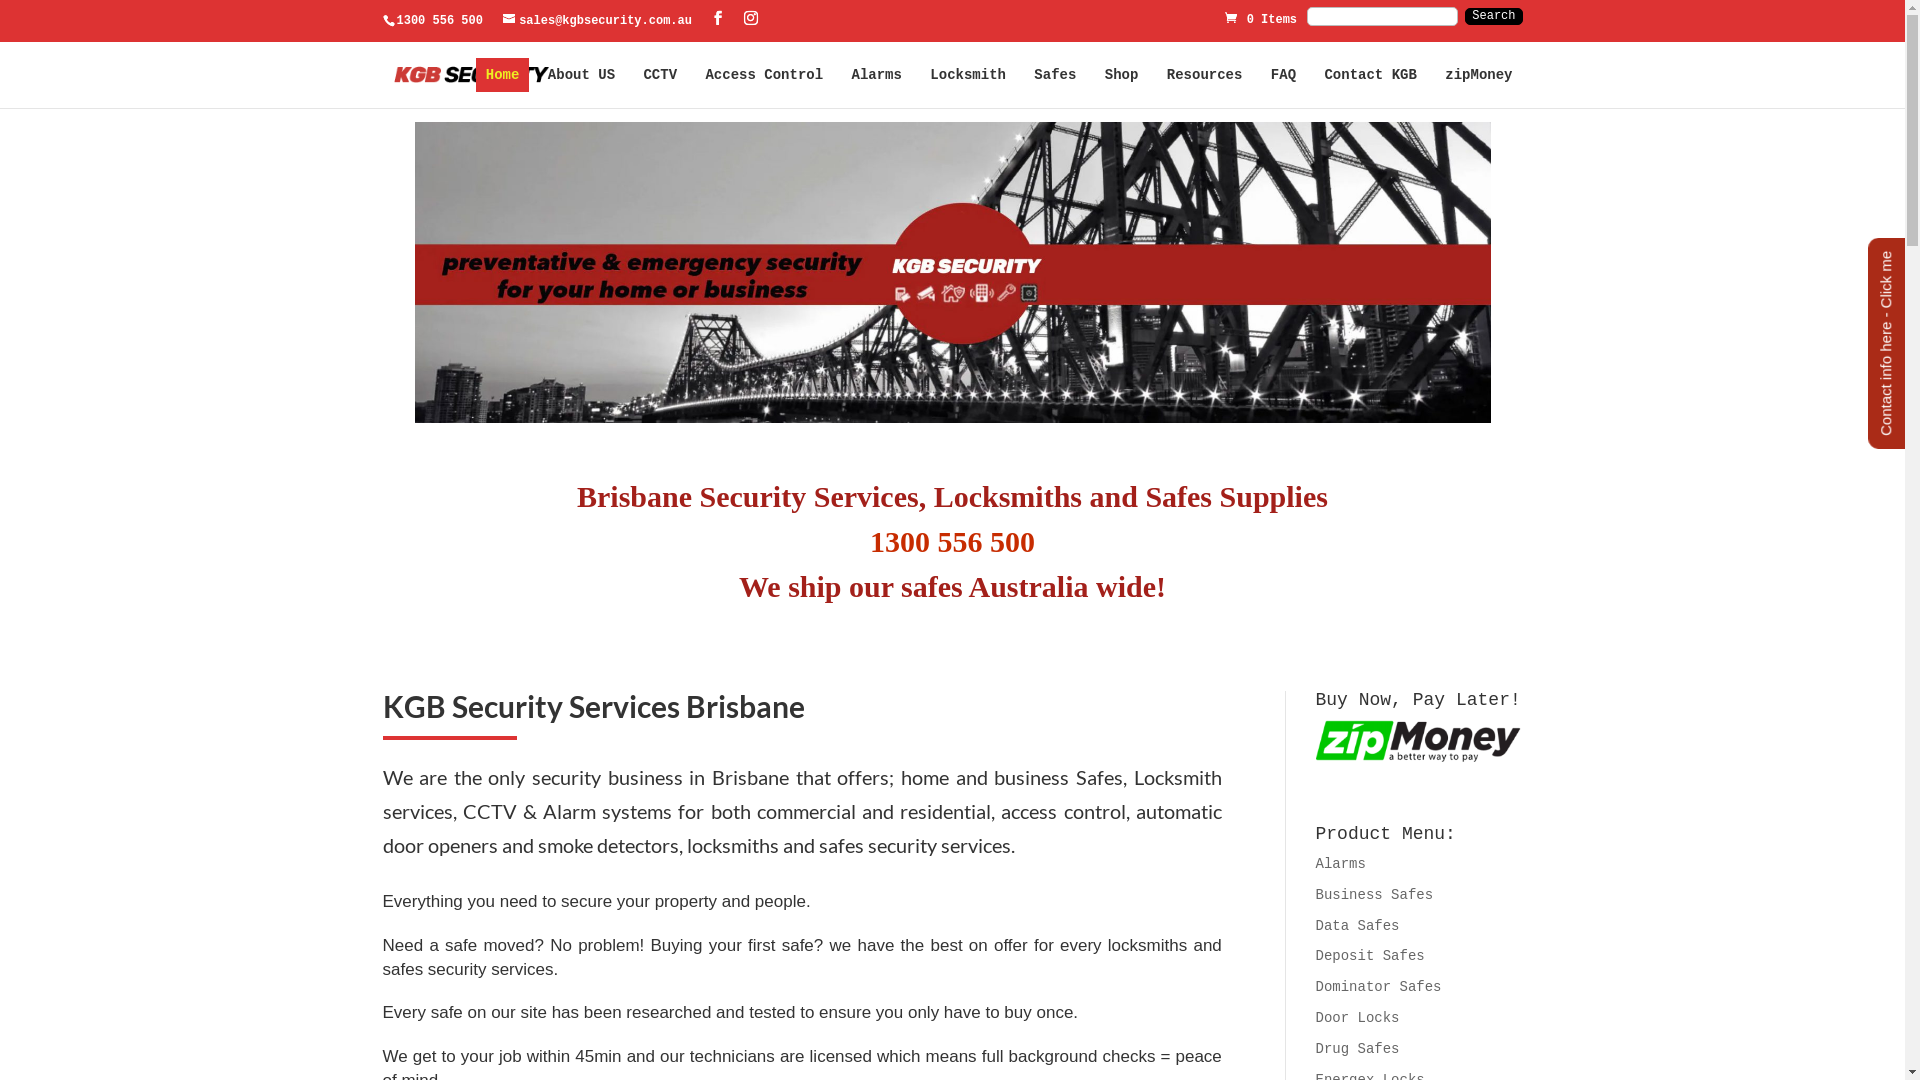  I want to click on zipMoney, so click(1478, 75).